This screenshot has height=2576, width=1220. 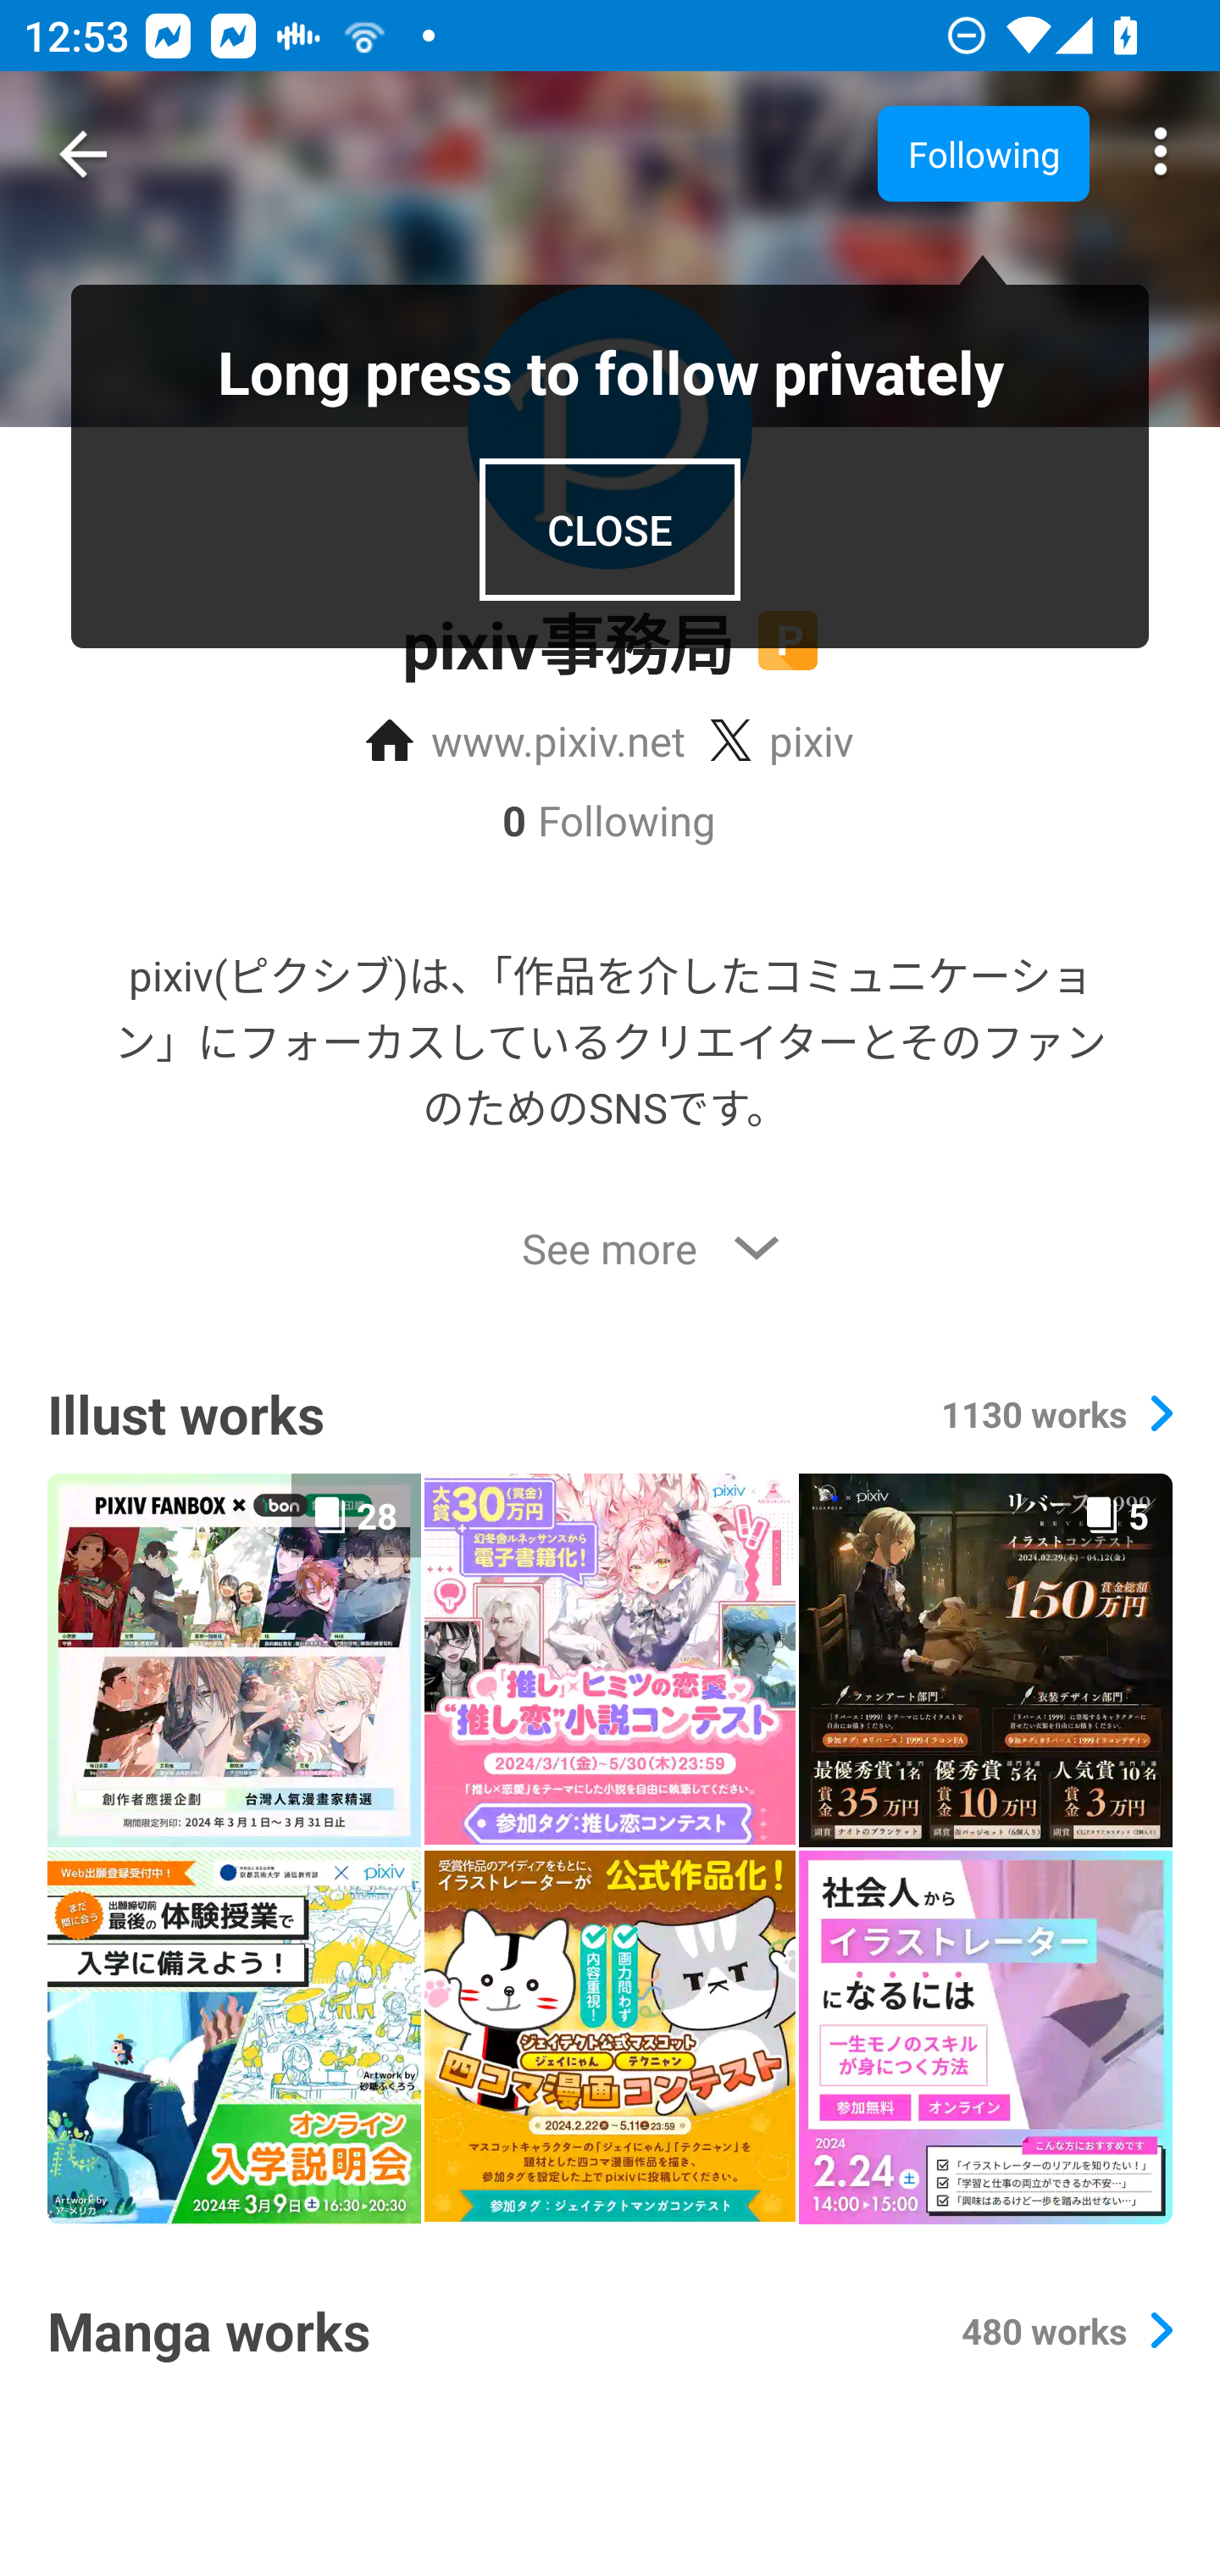 I want to click on See more, so click(x=610, y=1249).